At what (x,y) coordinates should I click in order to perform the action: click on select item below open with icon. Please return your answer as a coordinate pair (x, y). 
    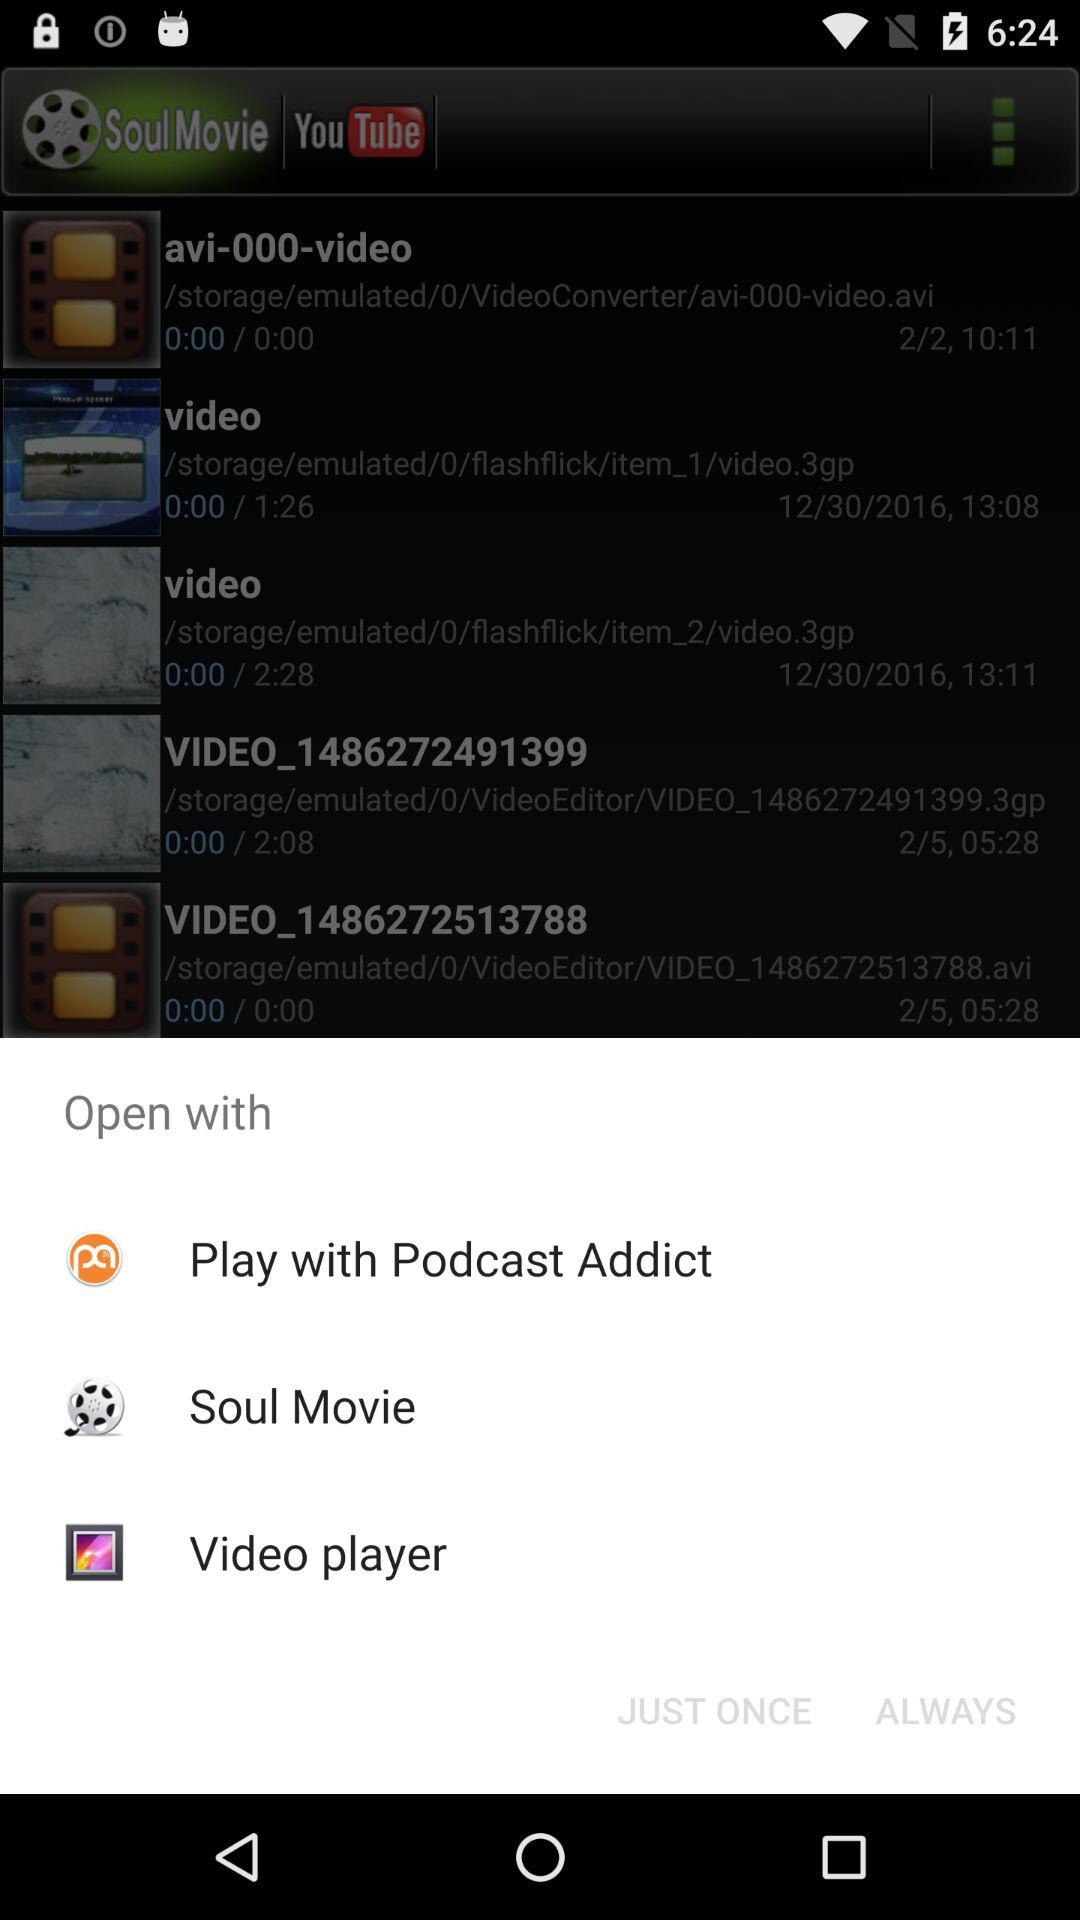
    Looking at the image, I should click on (450, 1258).